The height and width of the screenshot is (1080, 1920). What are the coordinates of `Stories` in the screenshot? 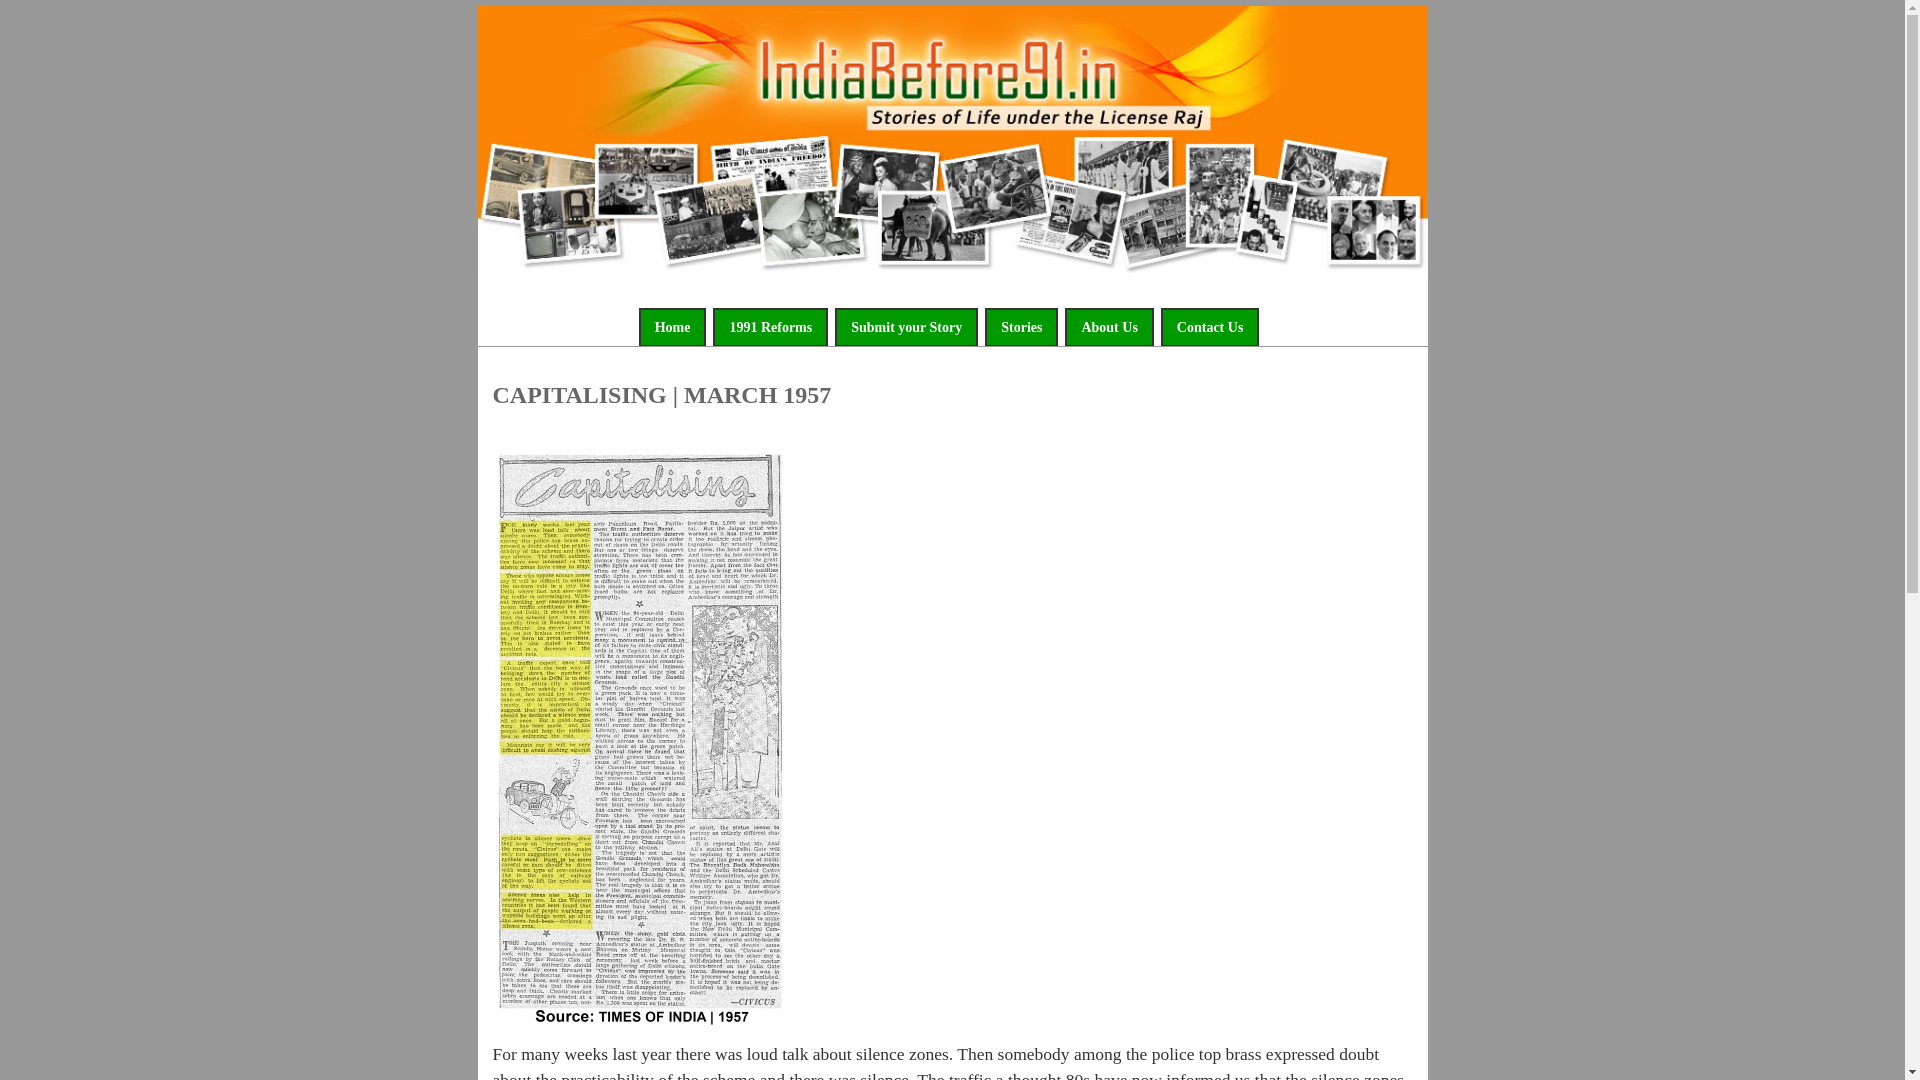 It's located at (1020, 326).